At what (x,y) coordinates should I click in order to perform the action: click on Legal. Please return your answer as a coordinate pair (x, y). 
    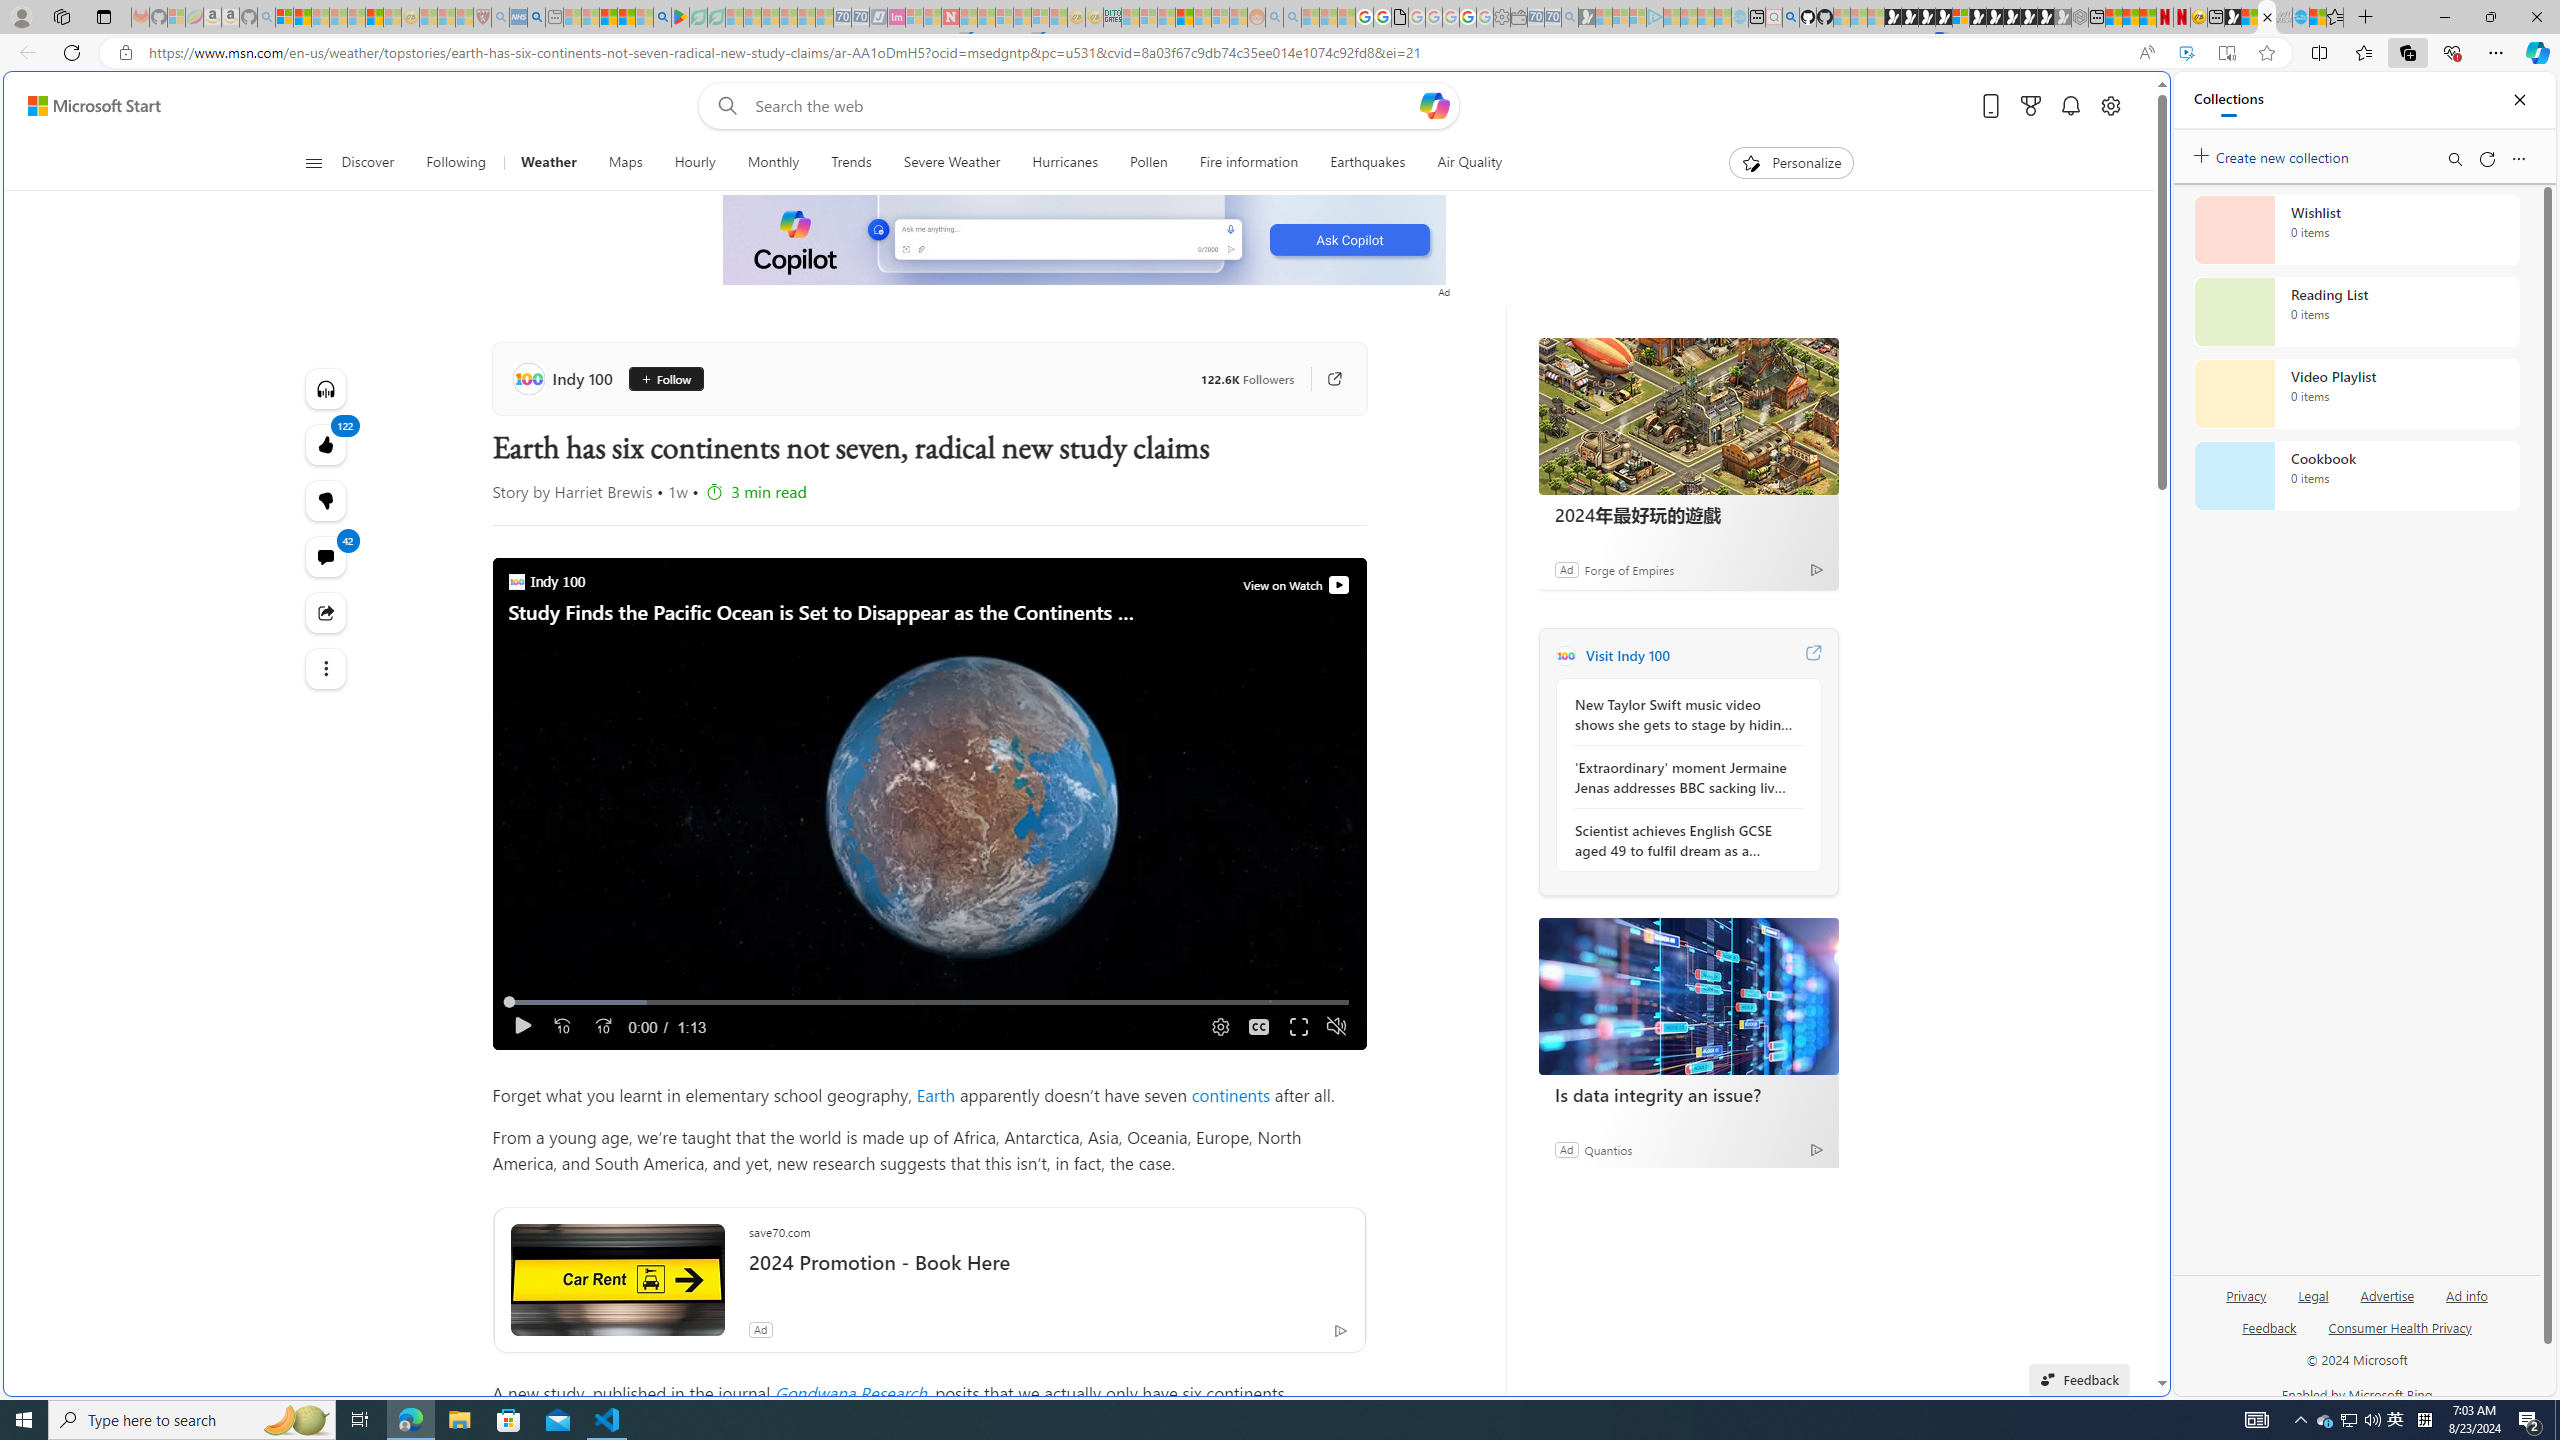
    Looking at the image, I should click on (2314, 1294).